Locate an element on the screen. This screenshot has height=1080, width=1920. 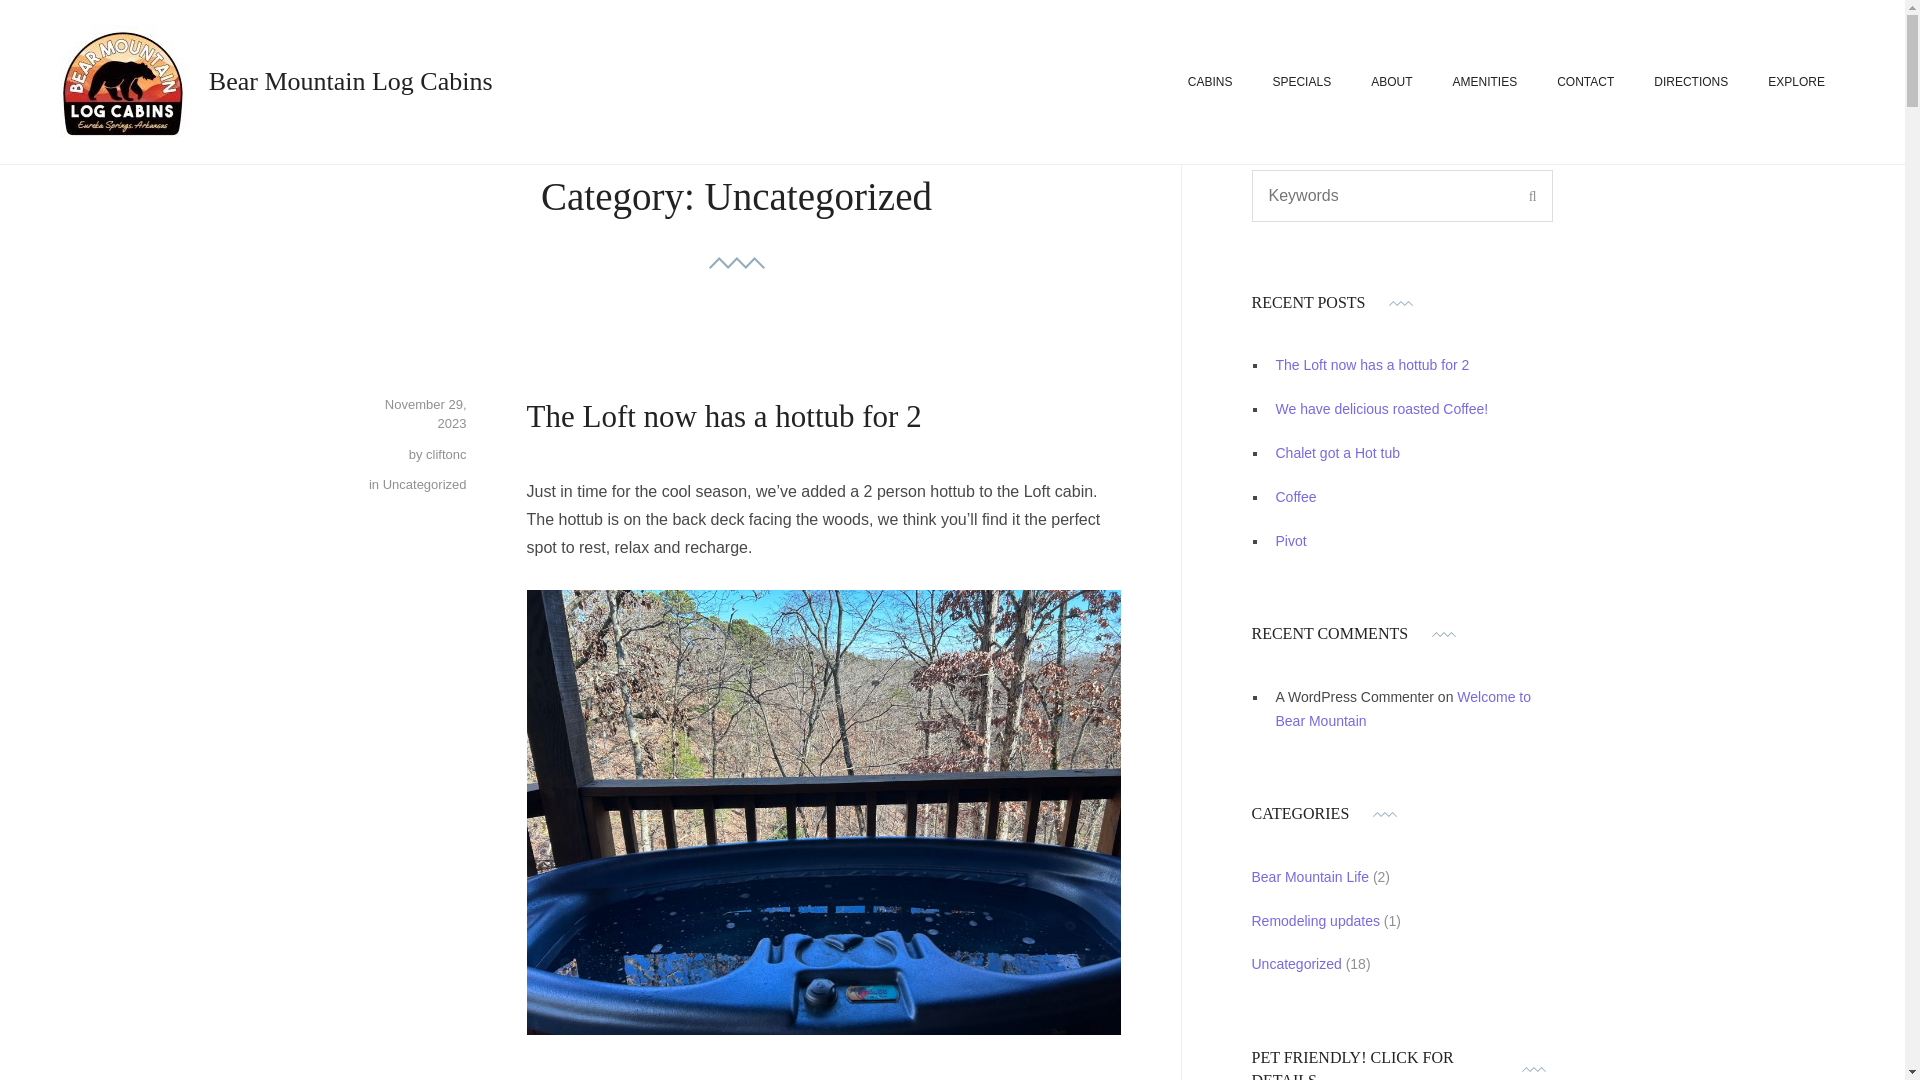
Uncategorized is located at coordinates (424, 484).